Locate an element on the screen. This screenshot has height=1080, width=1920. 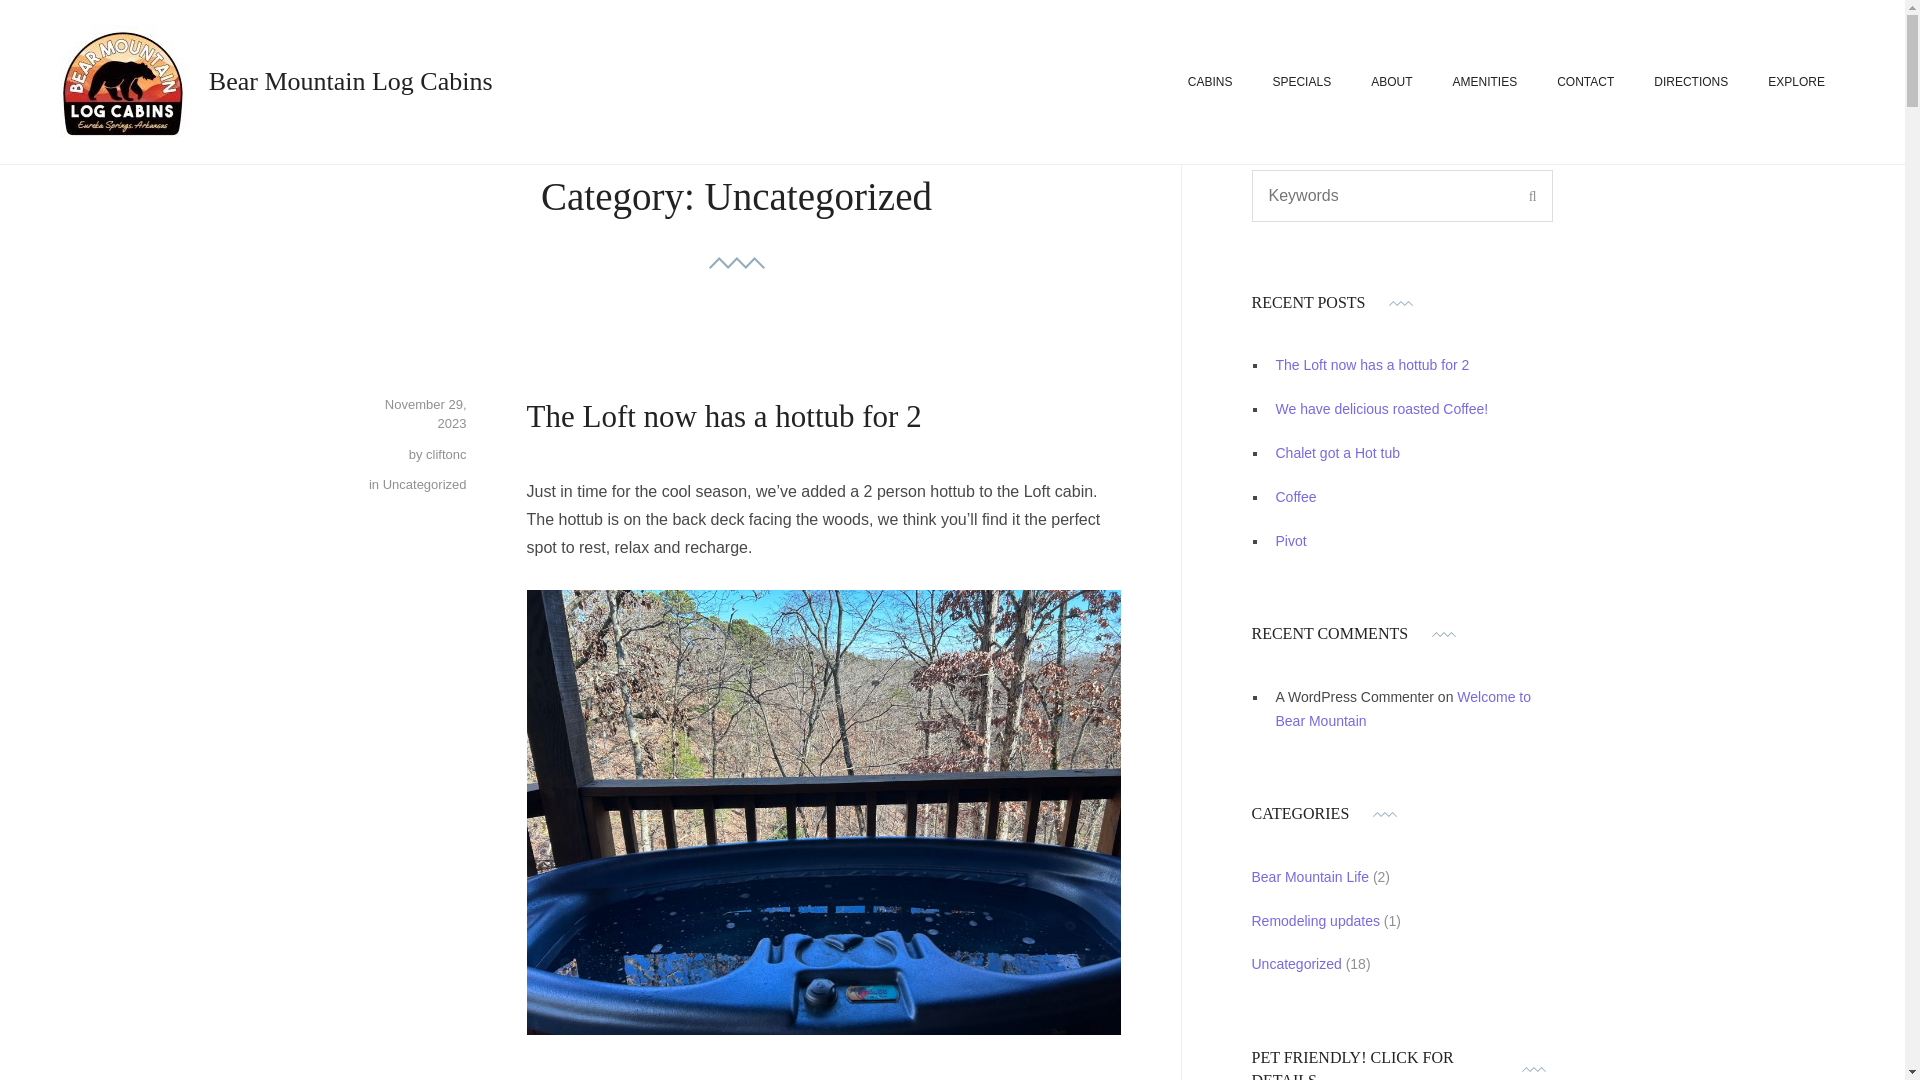
Uncategorized is located at coordinates (424, 484).